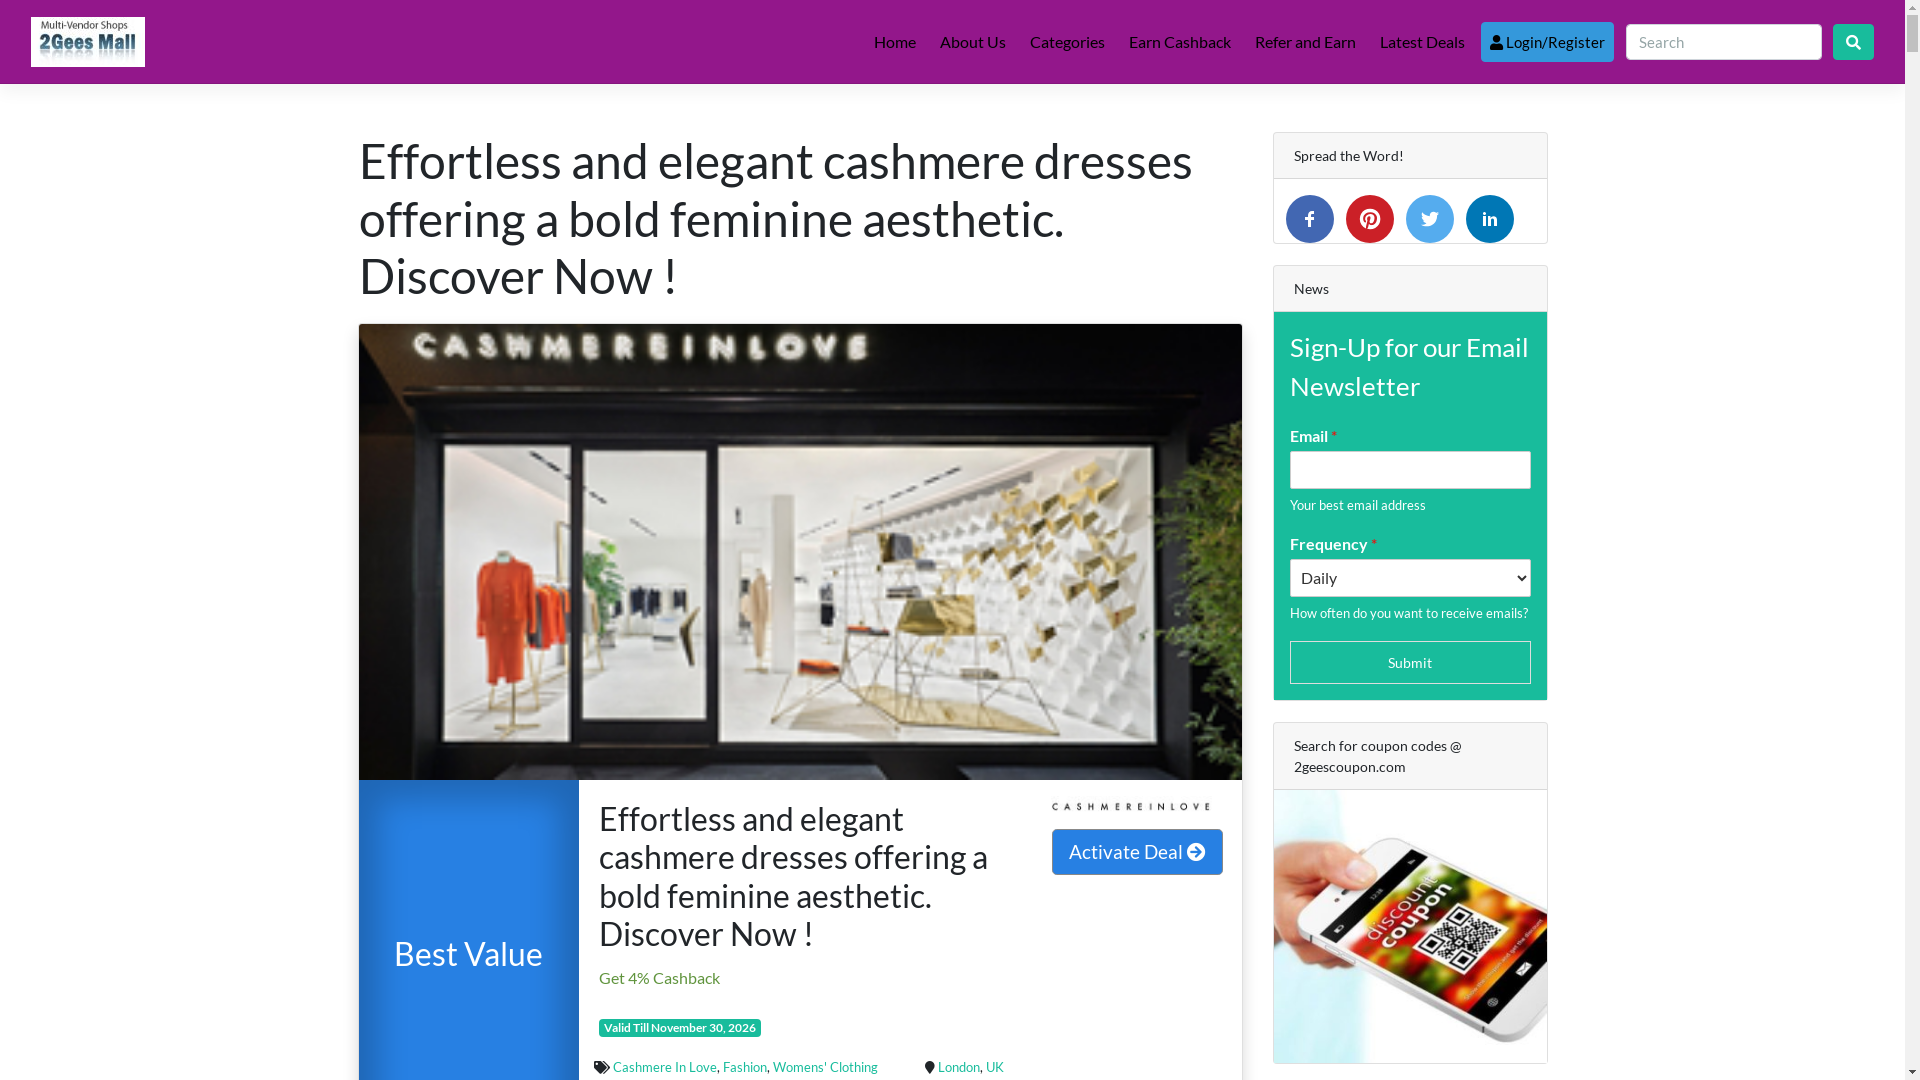 Image resolution: width=1920 pixels, height=1080 pixels. What do you see at coordinates (895, 42) in the screenshot?
I see `Home` at bounding box center [895, 42].